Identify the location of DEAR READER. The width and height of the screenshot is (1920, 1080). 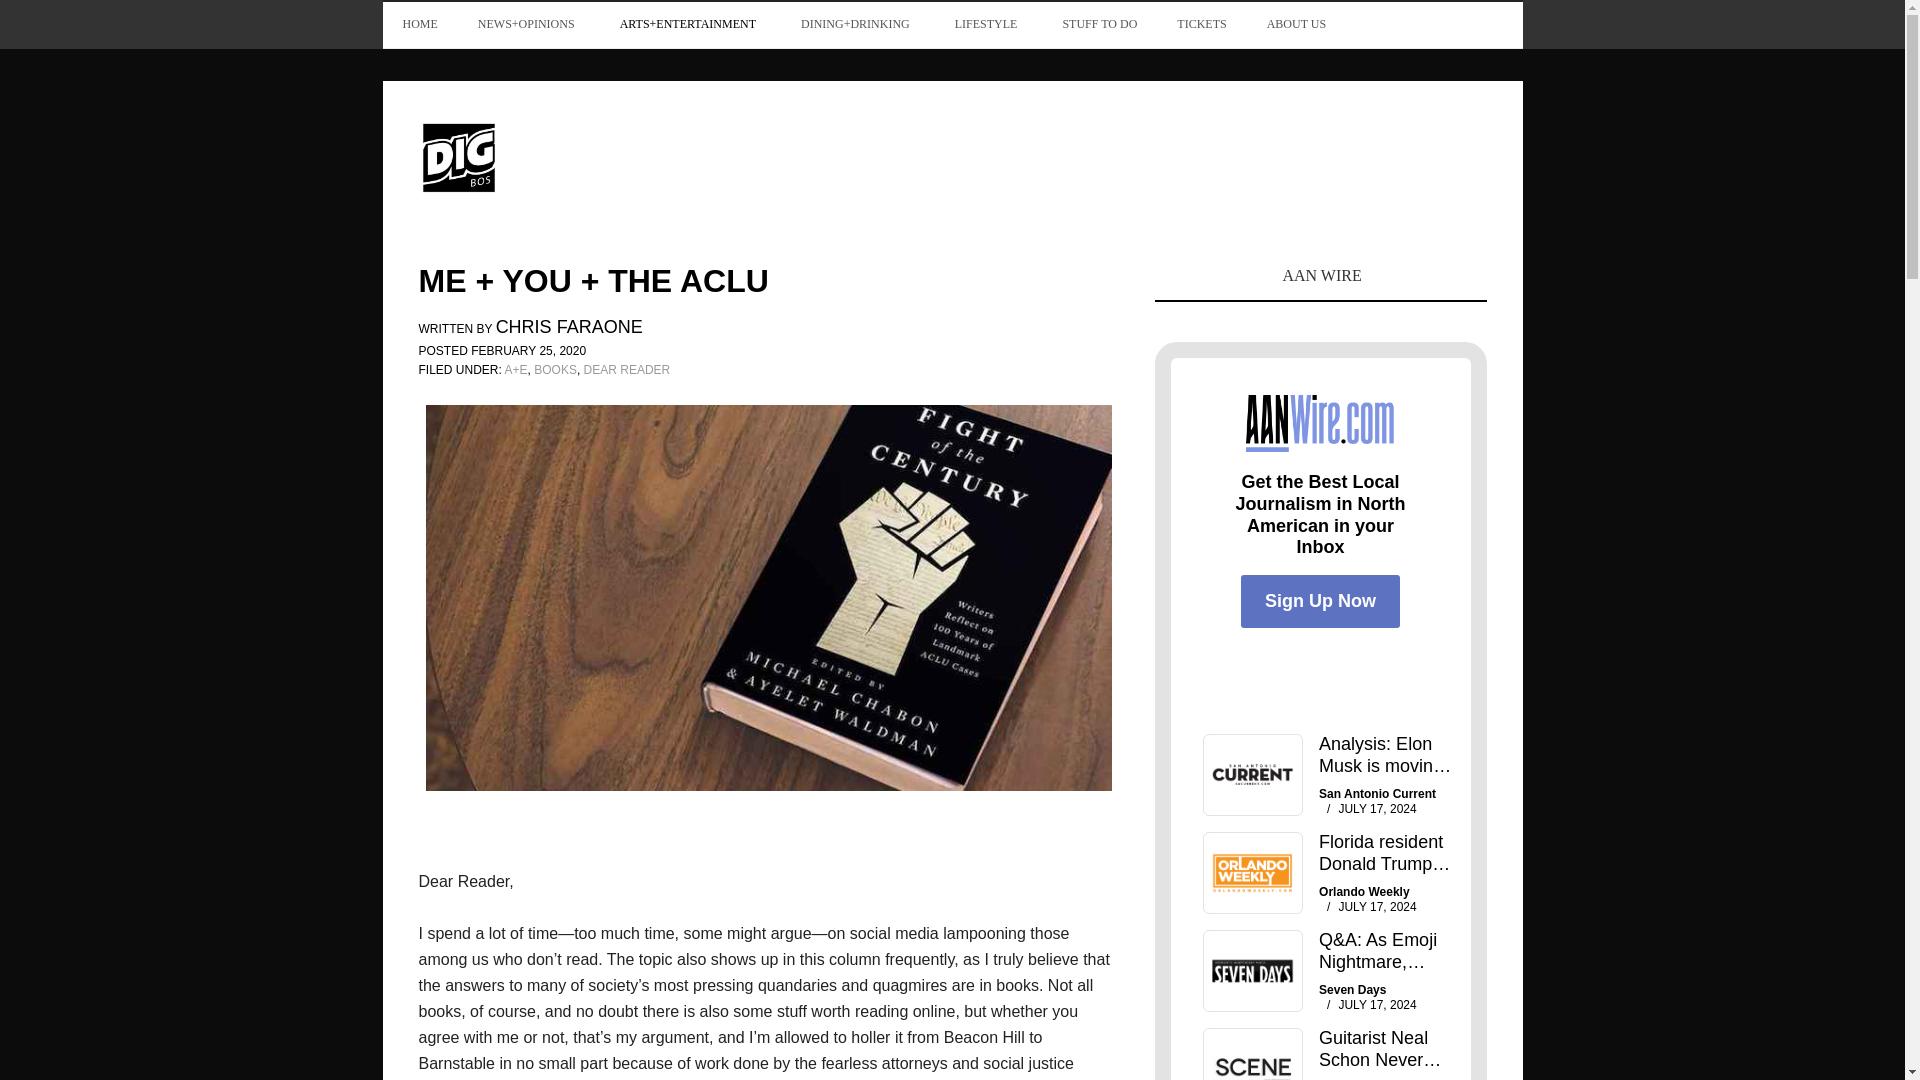
(626, 369).